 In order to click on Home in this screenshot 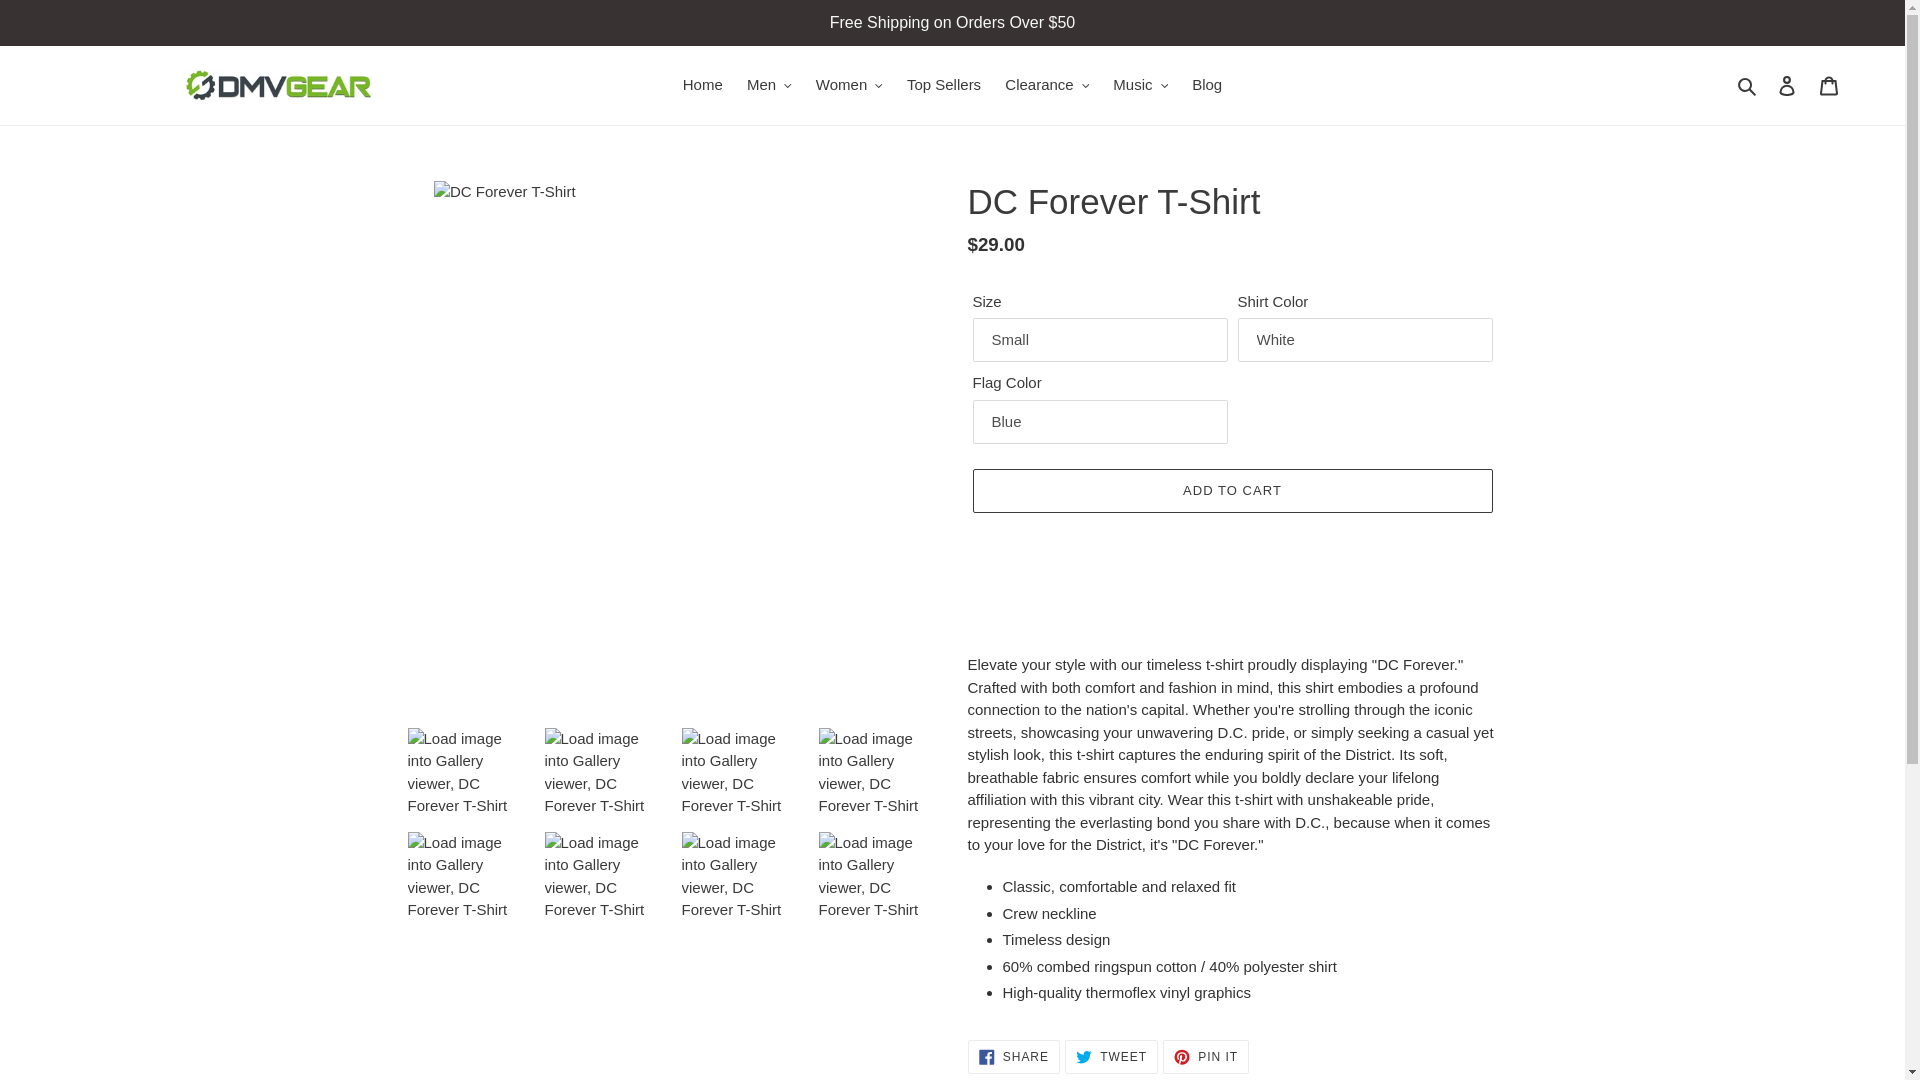, I will do `click(703, 86)`.